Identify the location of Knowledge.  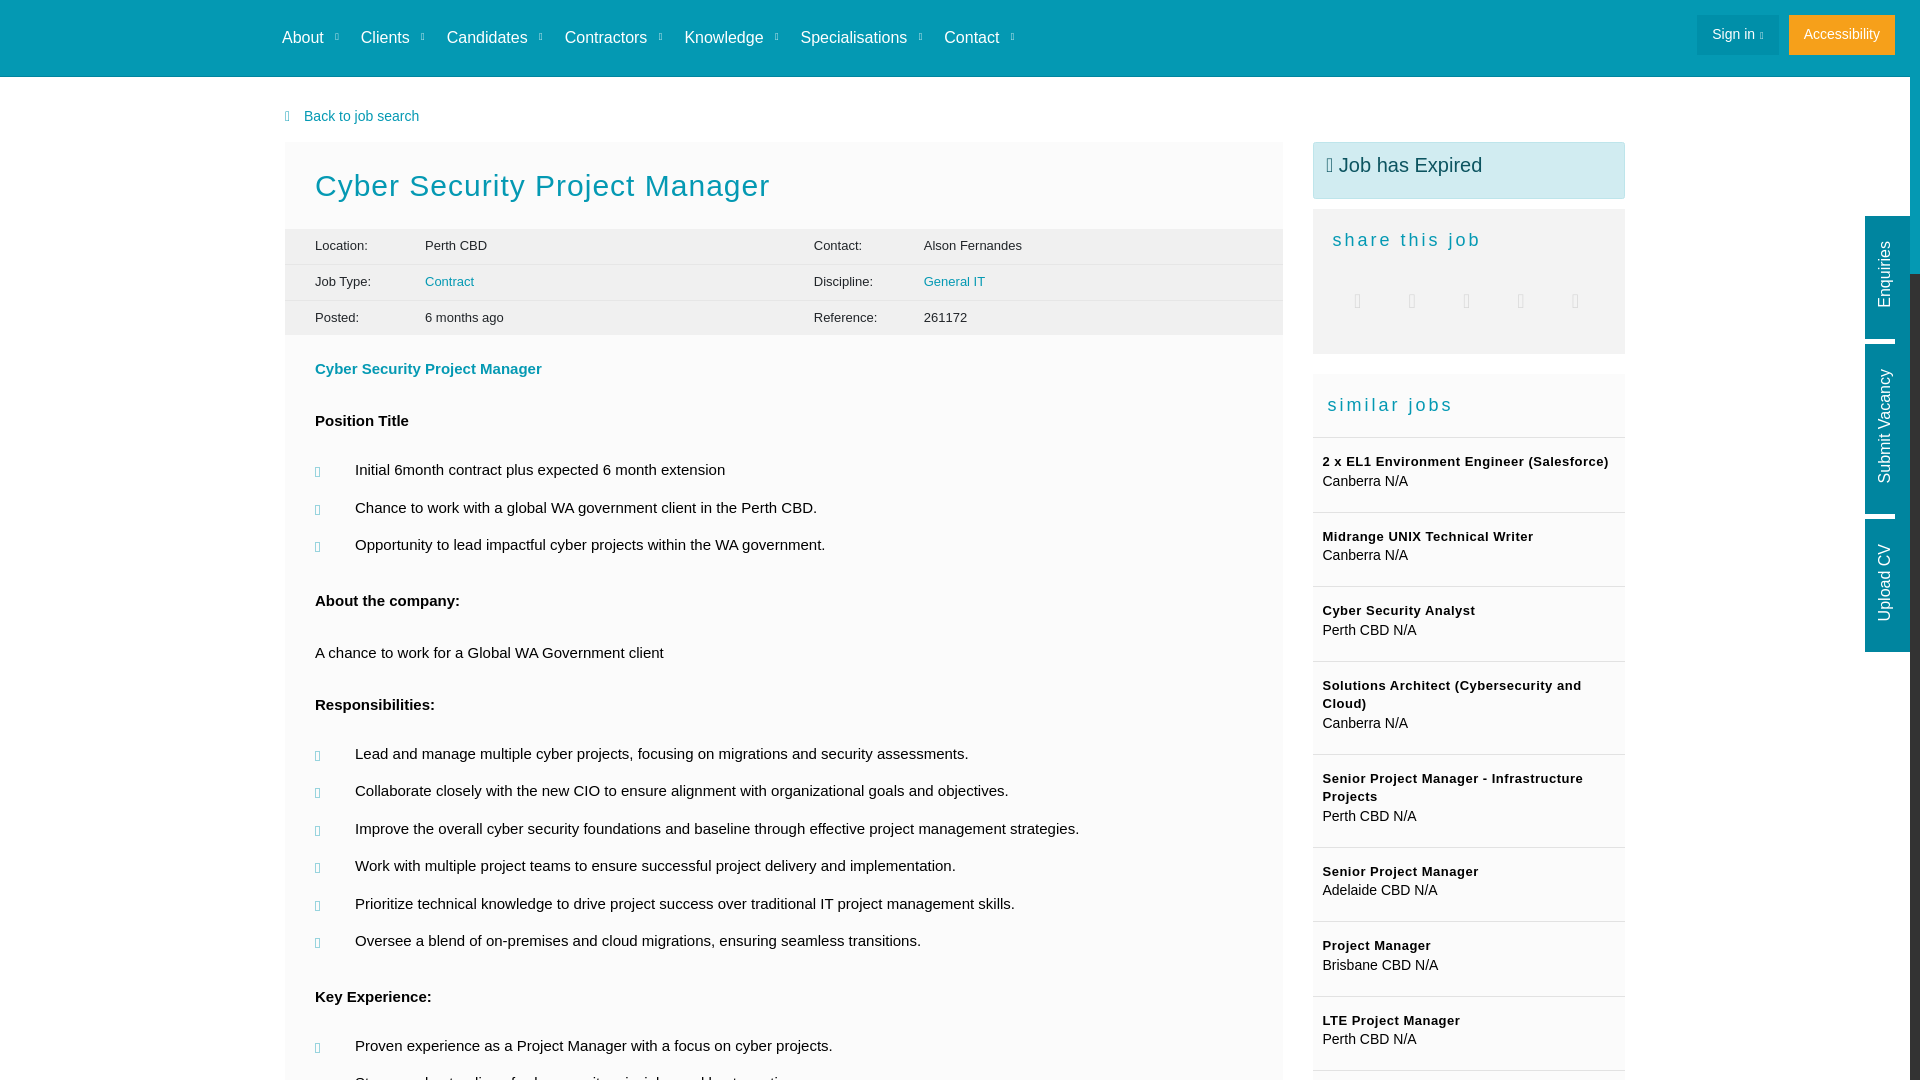
(730, 38).